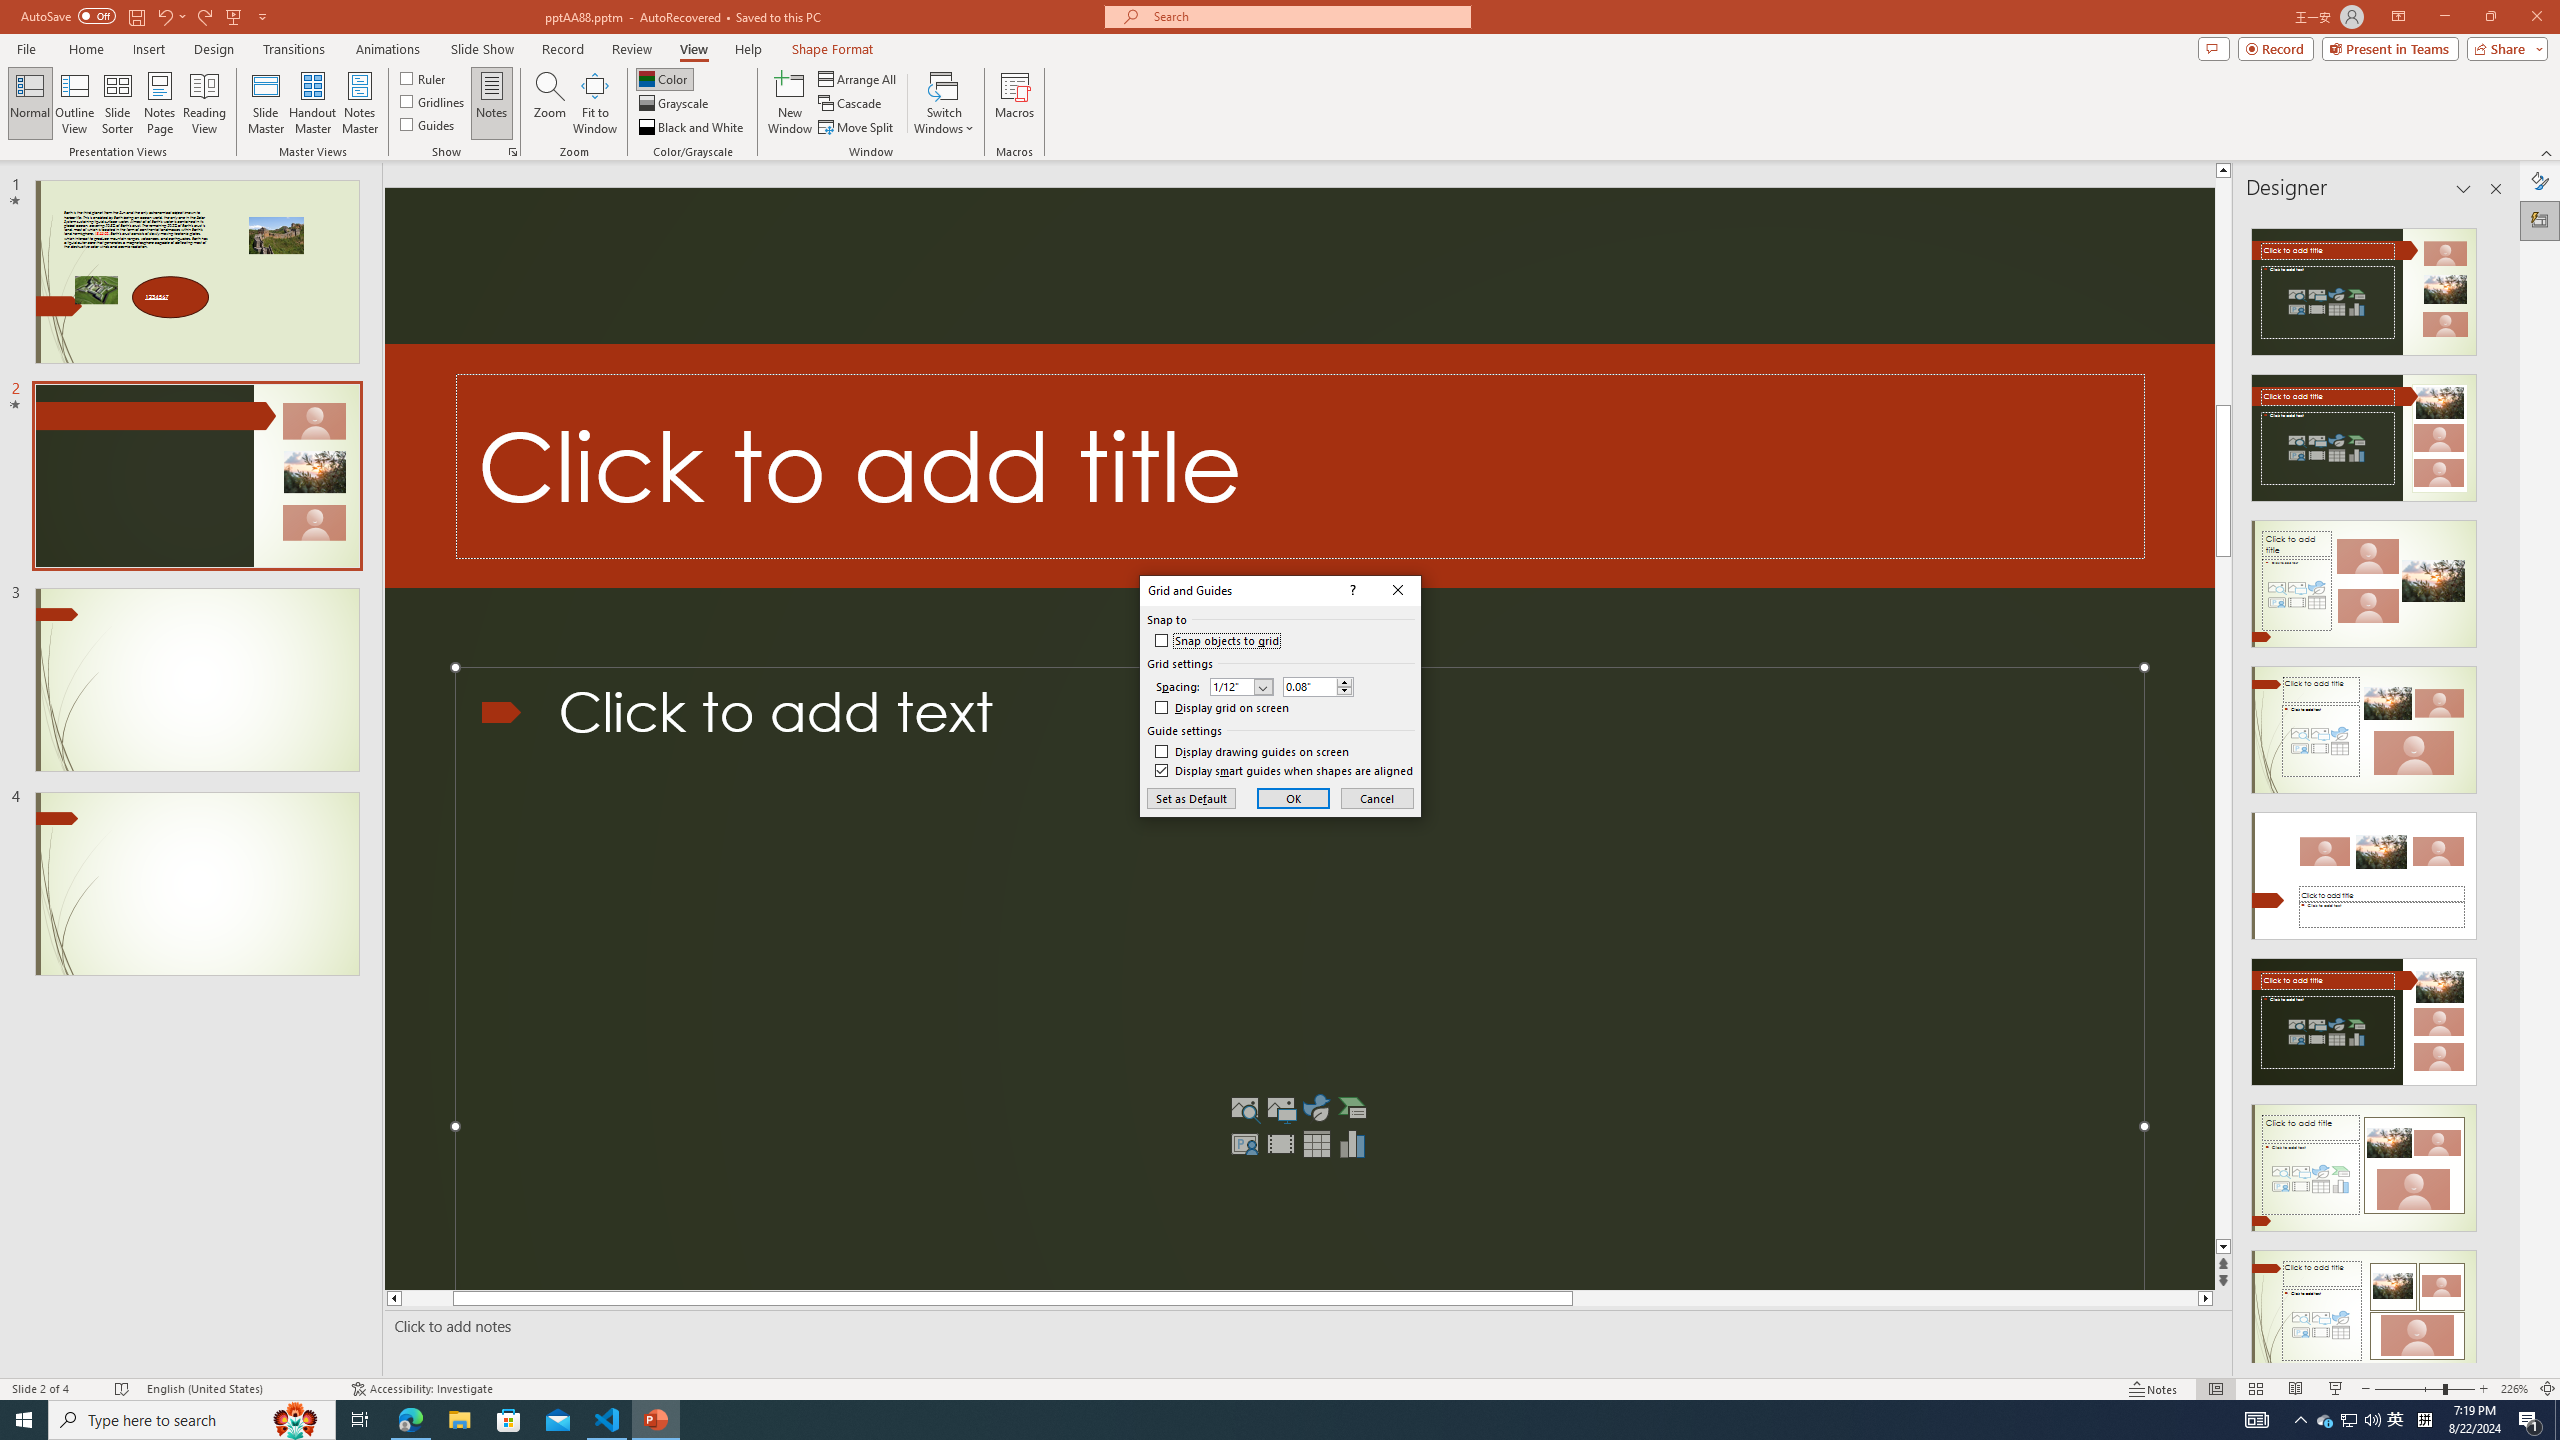  Describe the element at coordinates (1310, 686) in the screenshot. I see `Custom Spacing` at that location.